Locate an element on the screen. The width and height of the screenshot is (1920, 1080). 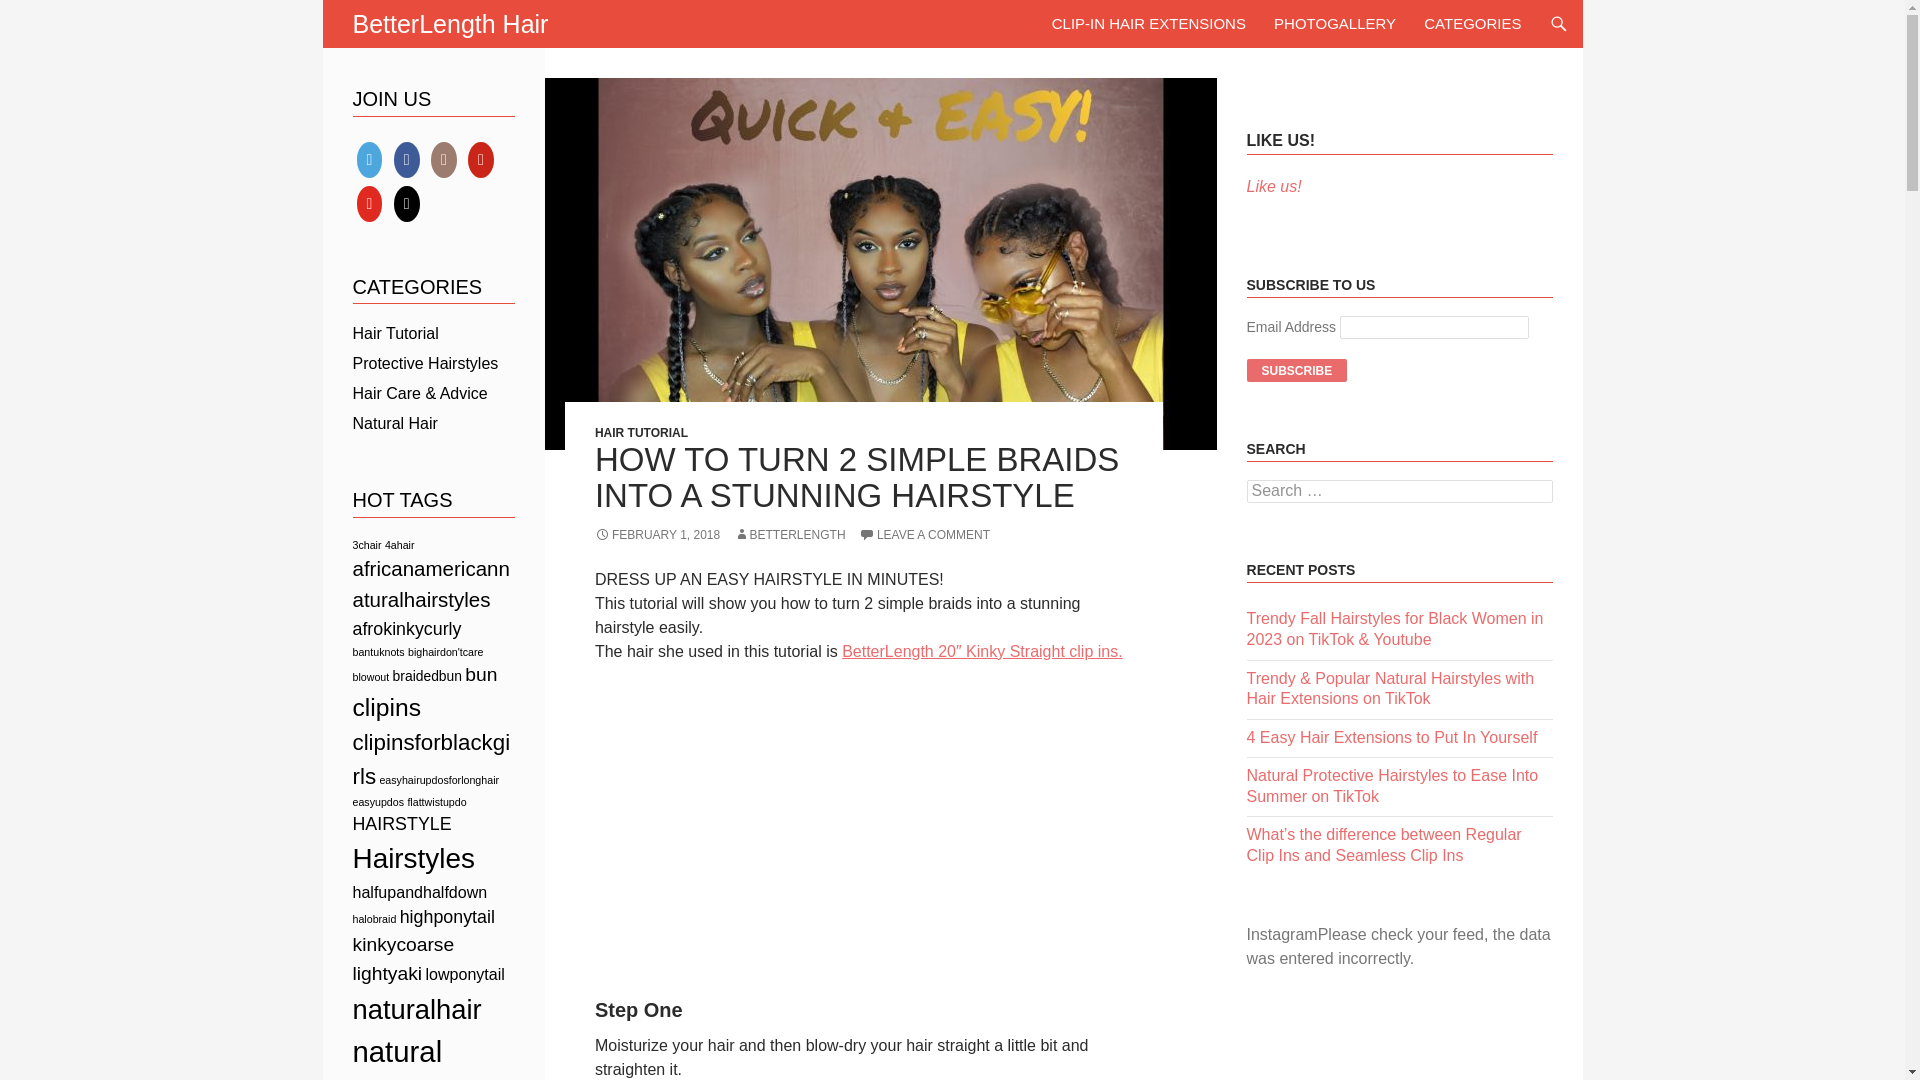
PHOTOGALLERY is located at coordinates (1334, 24).